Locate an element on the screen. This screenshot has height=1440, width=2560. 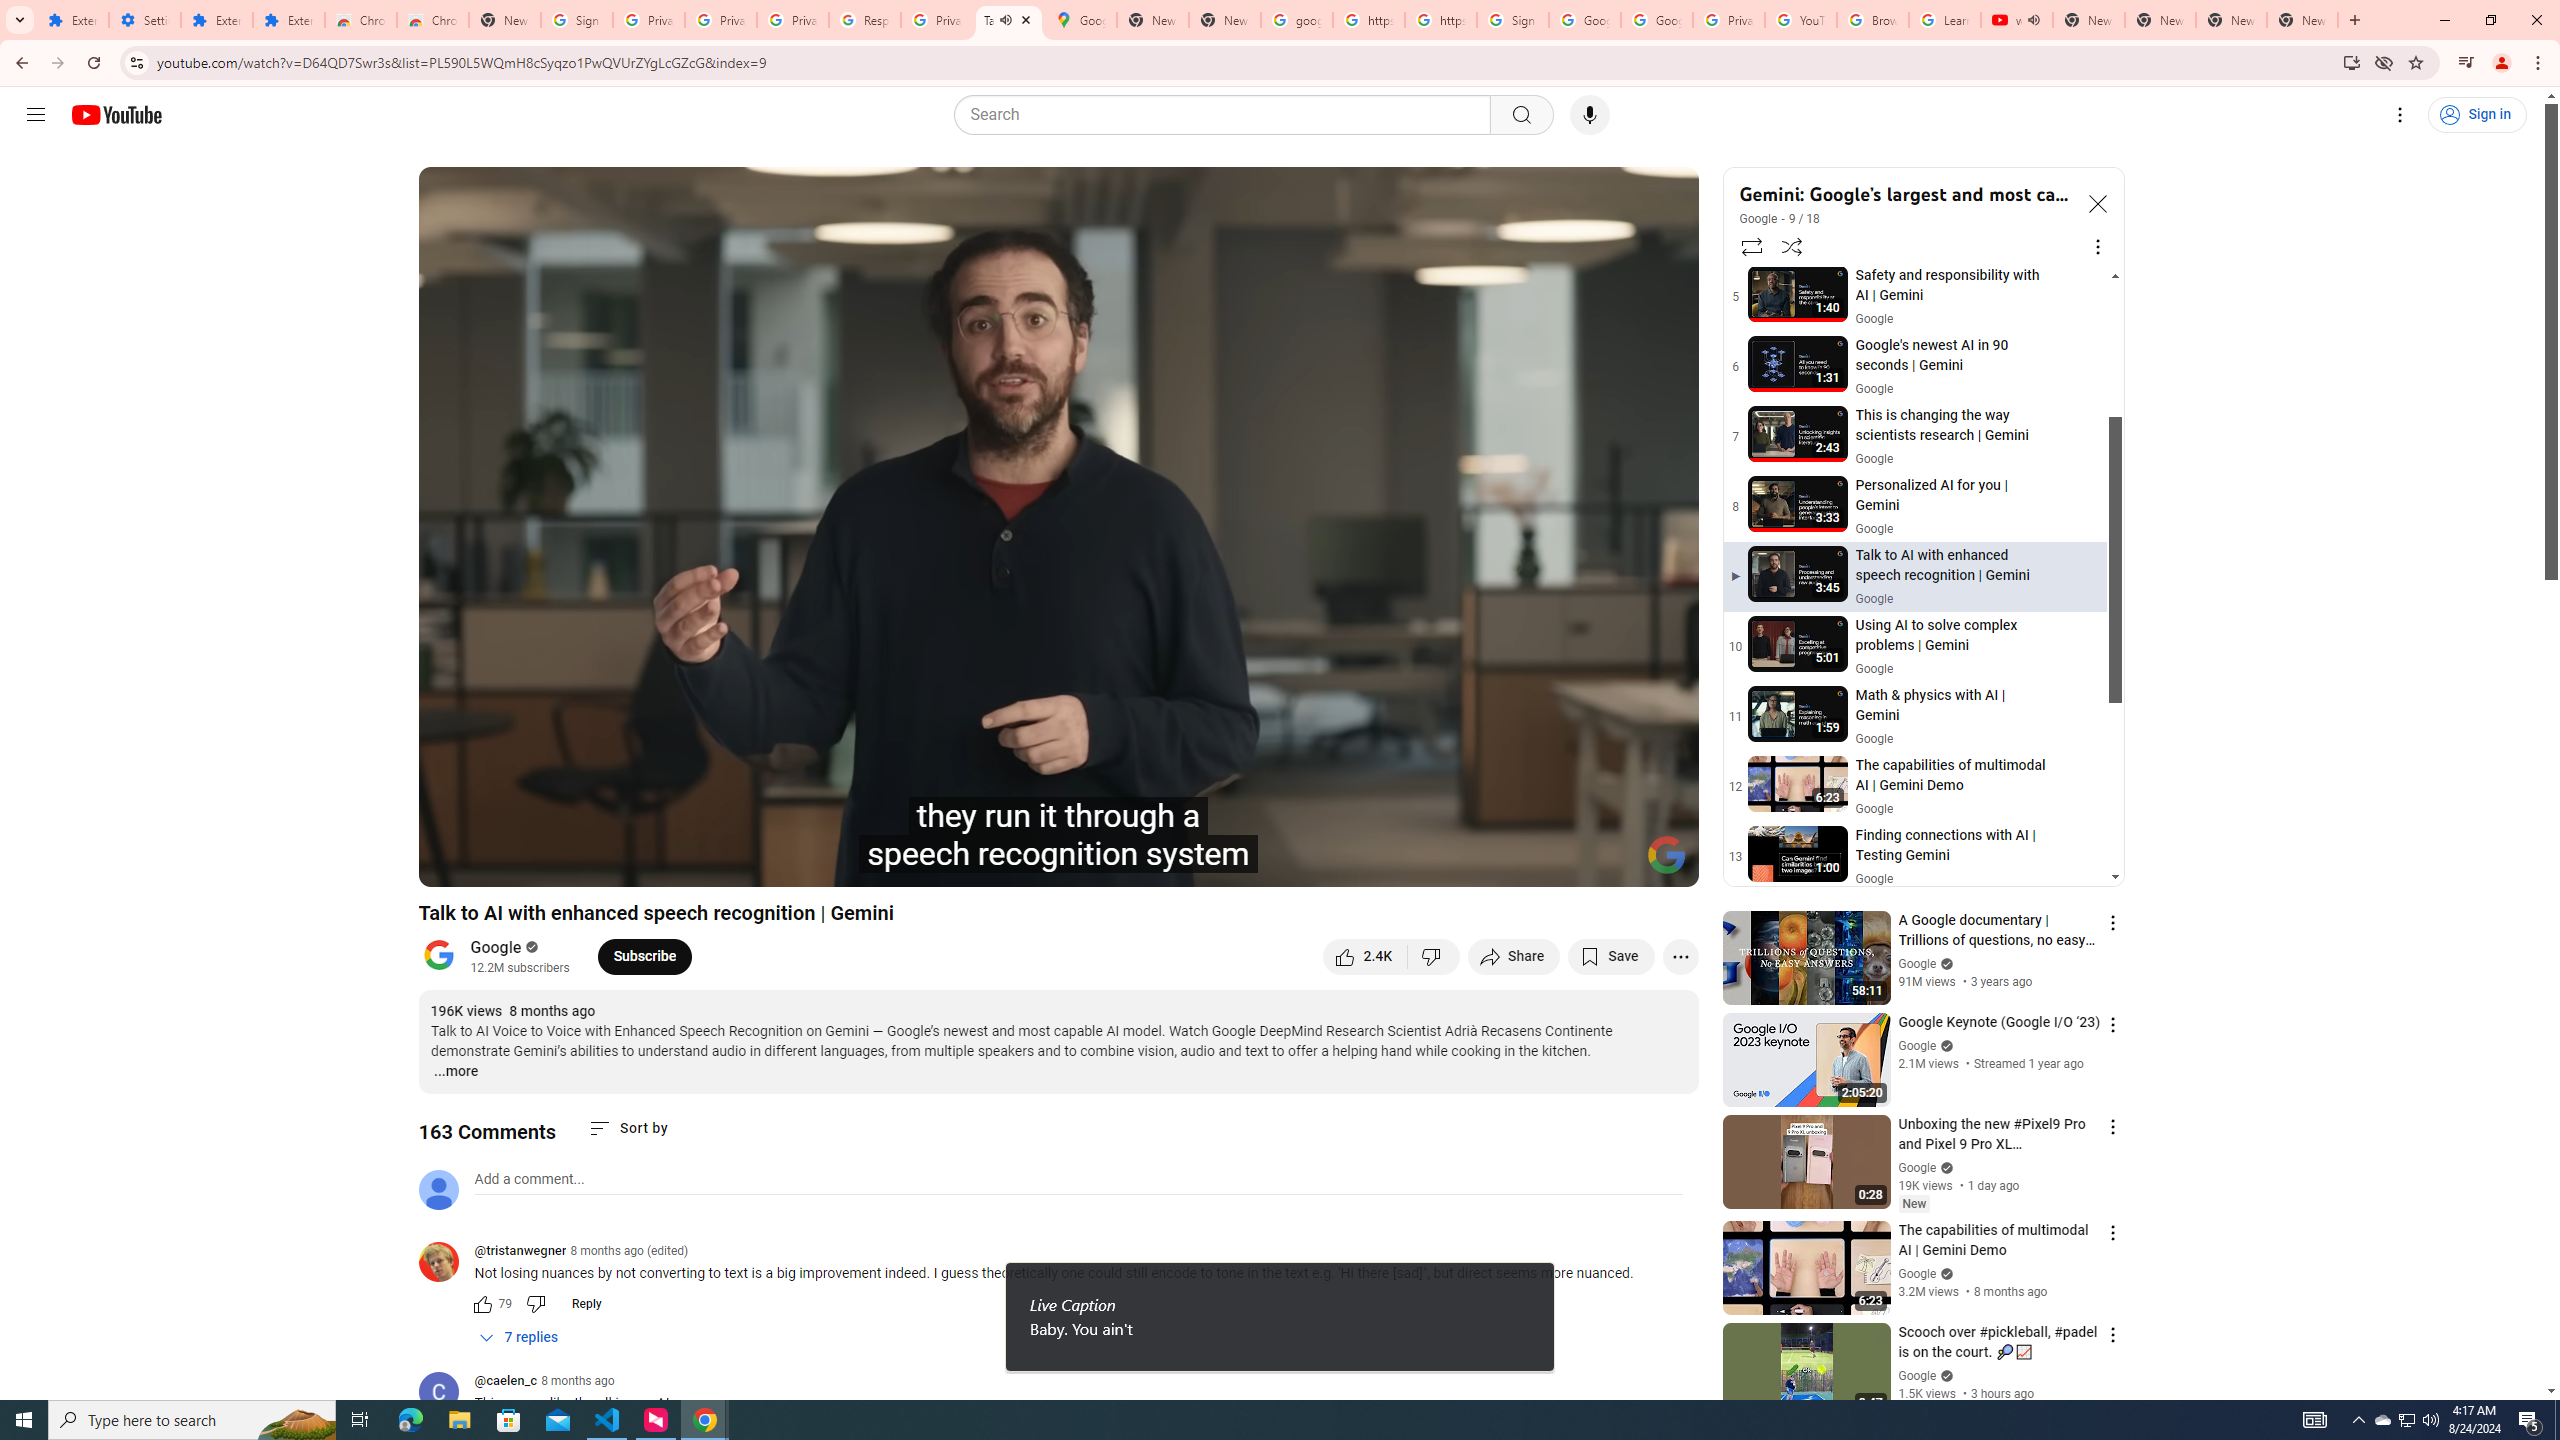
Sort comments is located at coordinates (628, 1128).